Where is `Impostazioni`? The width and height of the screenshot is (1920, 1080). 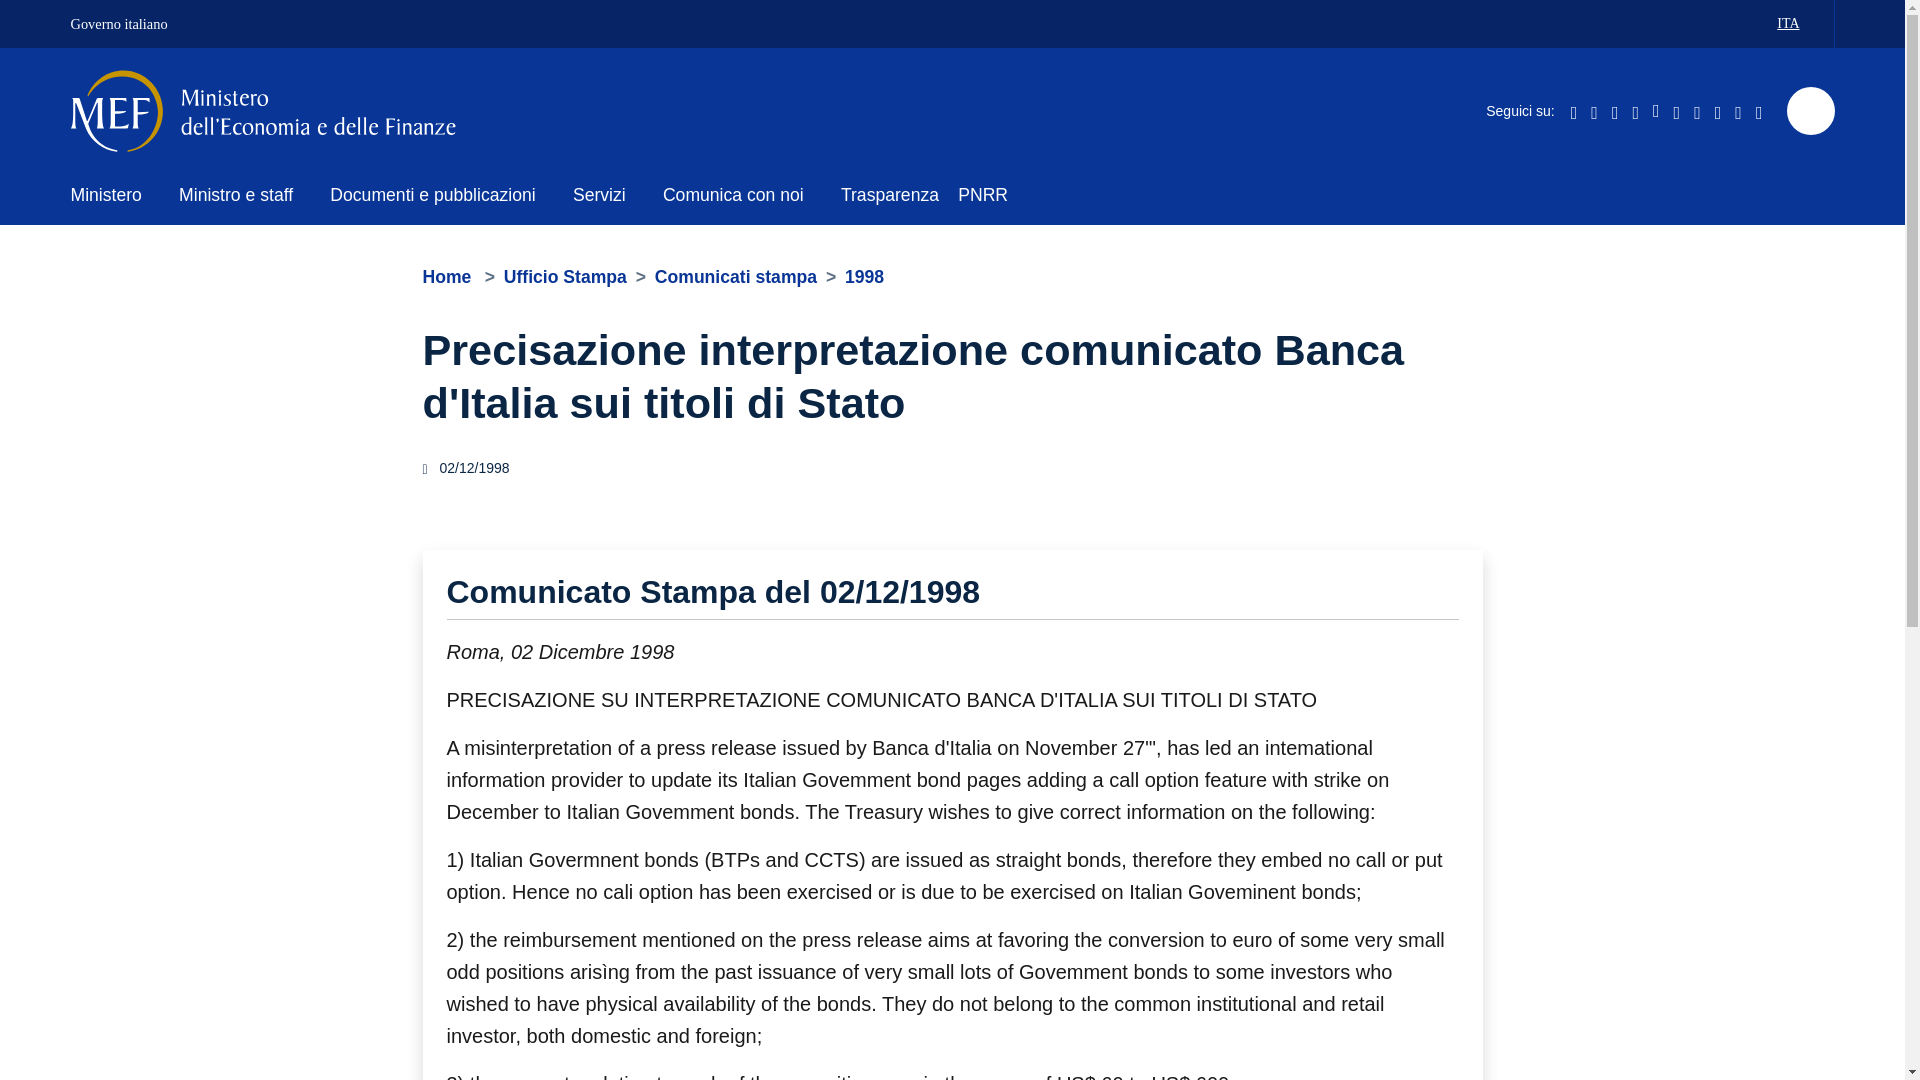
Impostazioni is located at coordinates (1796, 24).